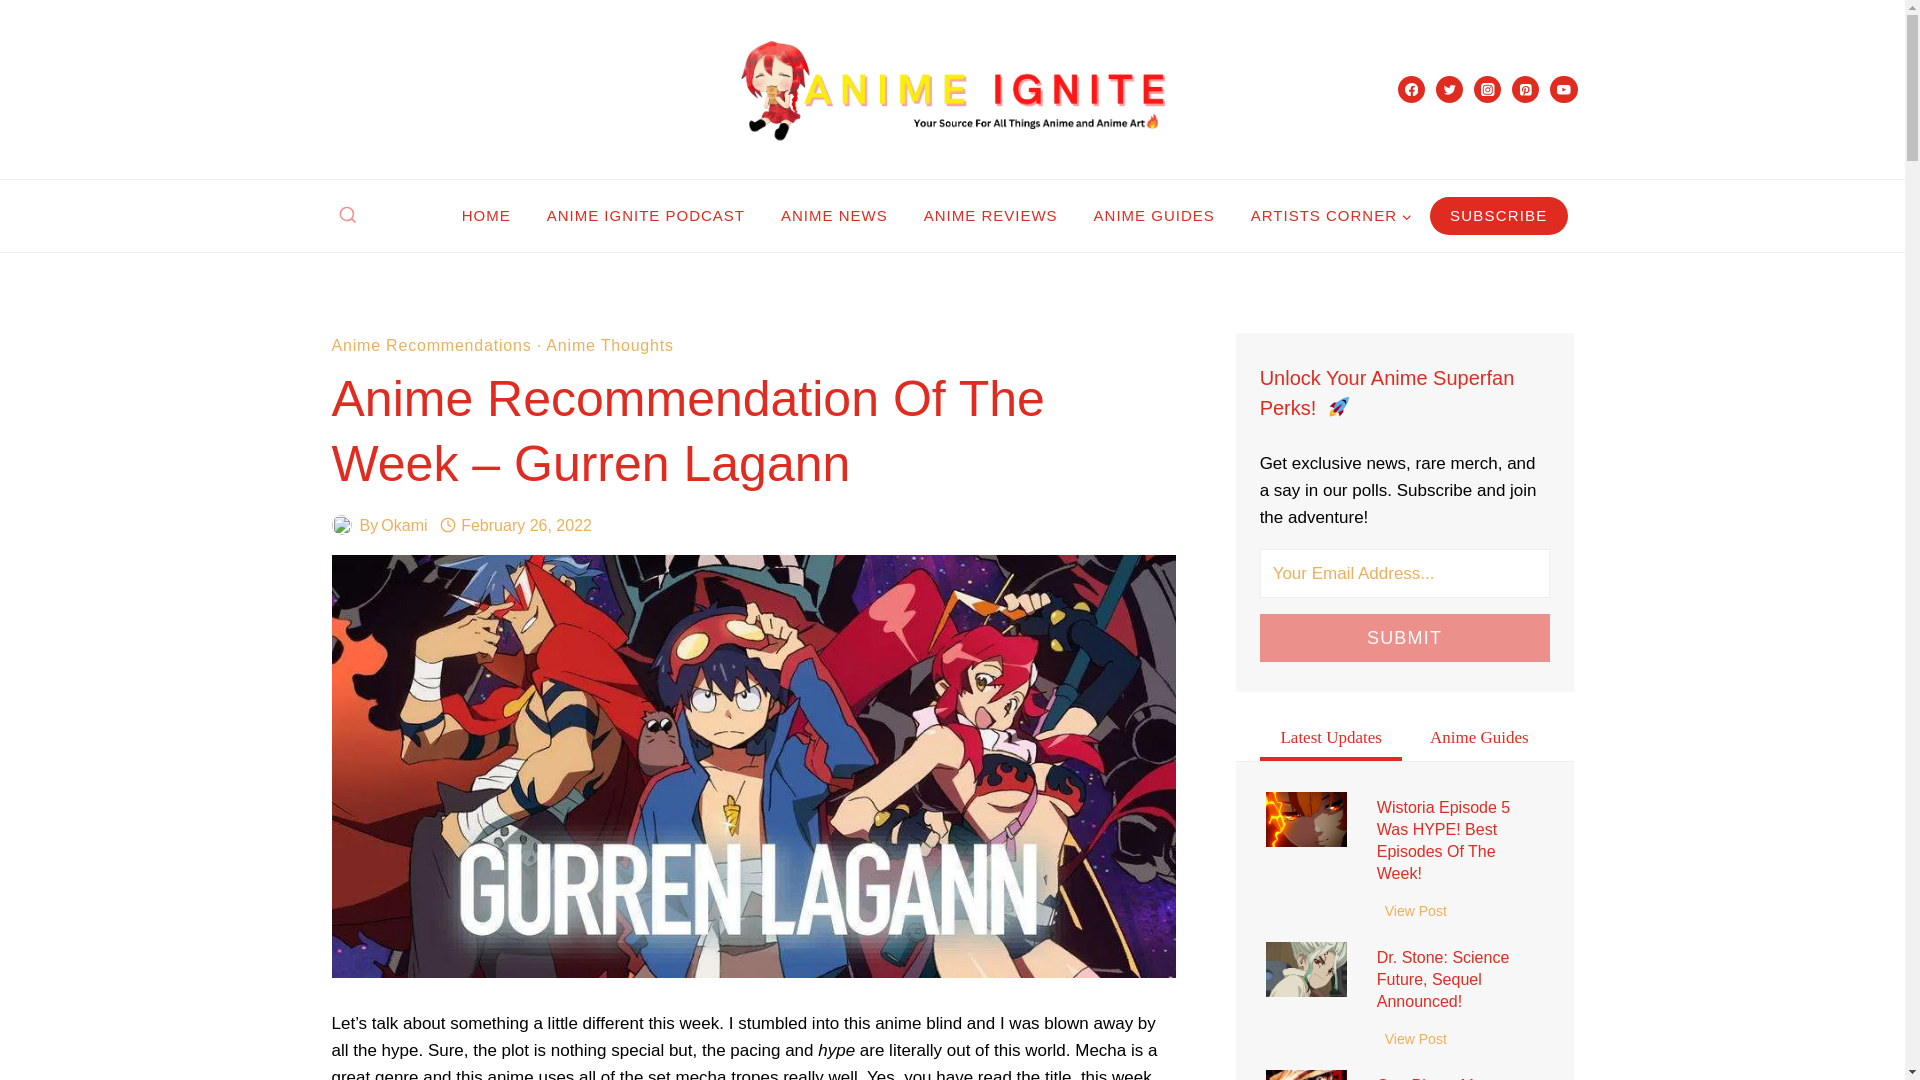  Describe the element at coordinates (403, 525) in the screenshot. I see `Okami` at that location.